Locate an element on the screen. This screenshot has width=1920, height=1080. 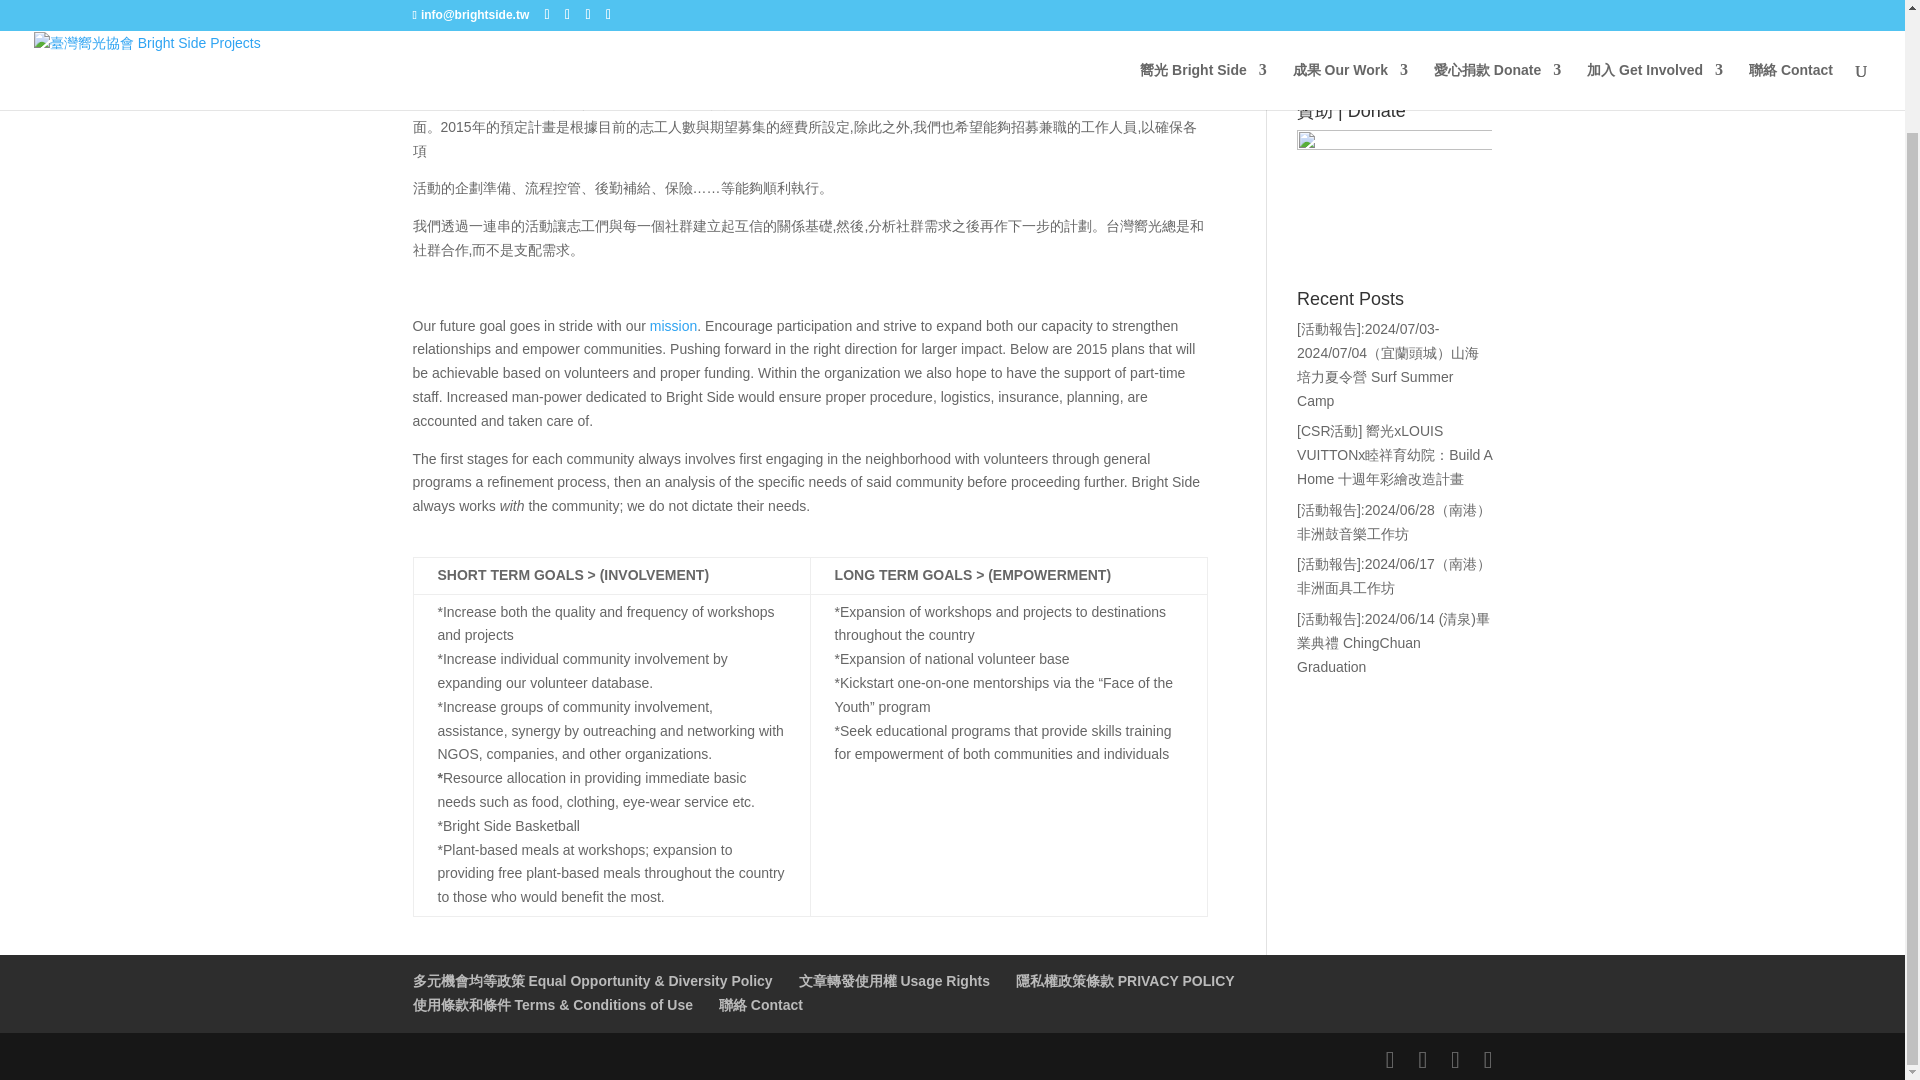
mission is located at coordinates (673, 325).